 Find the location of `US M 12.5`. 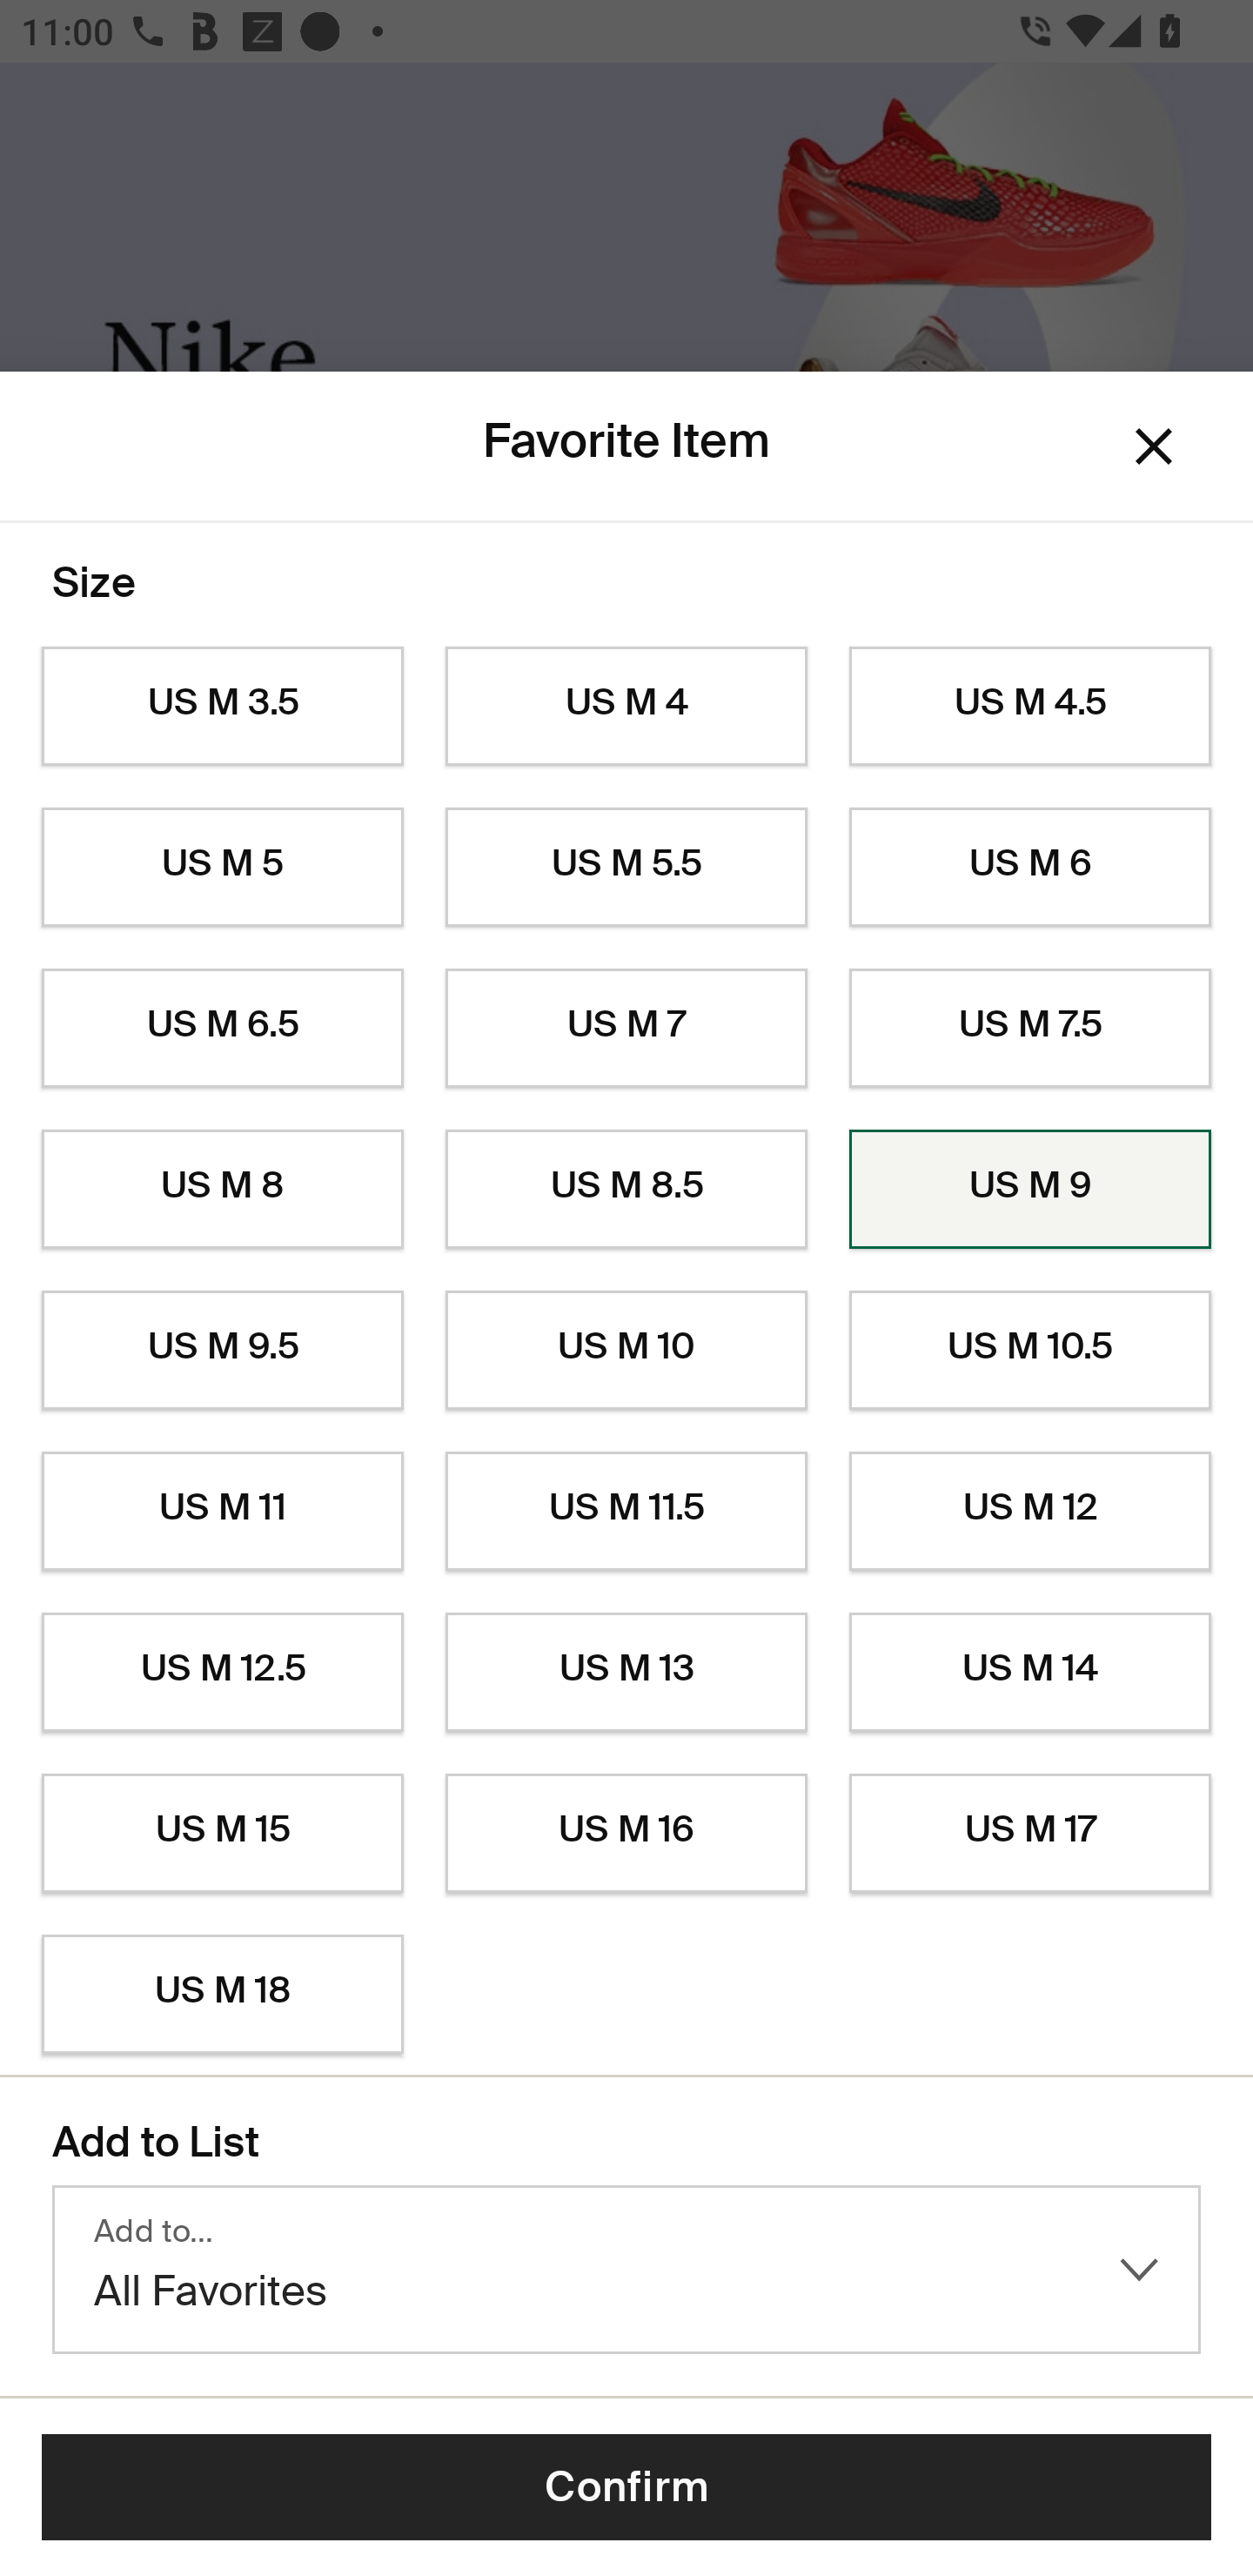

US M 12.5 is located at coordinates (222, 1673).